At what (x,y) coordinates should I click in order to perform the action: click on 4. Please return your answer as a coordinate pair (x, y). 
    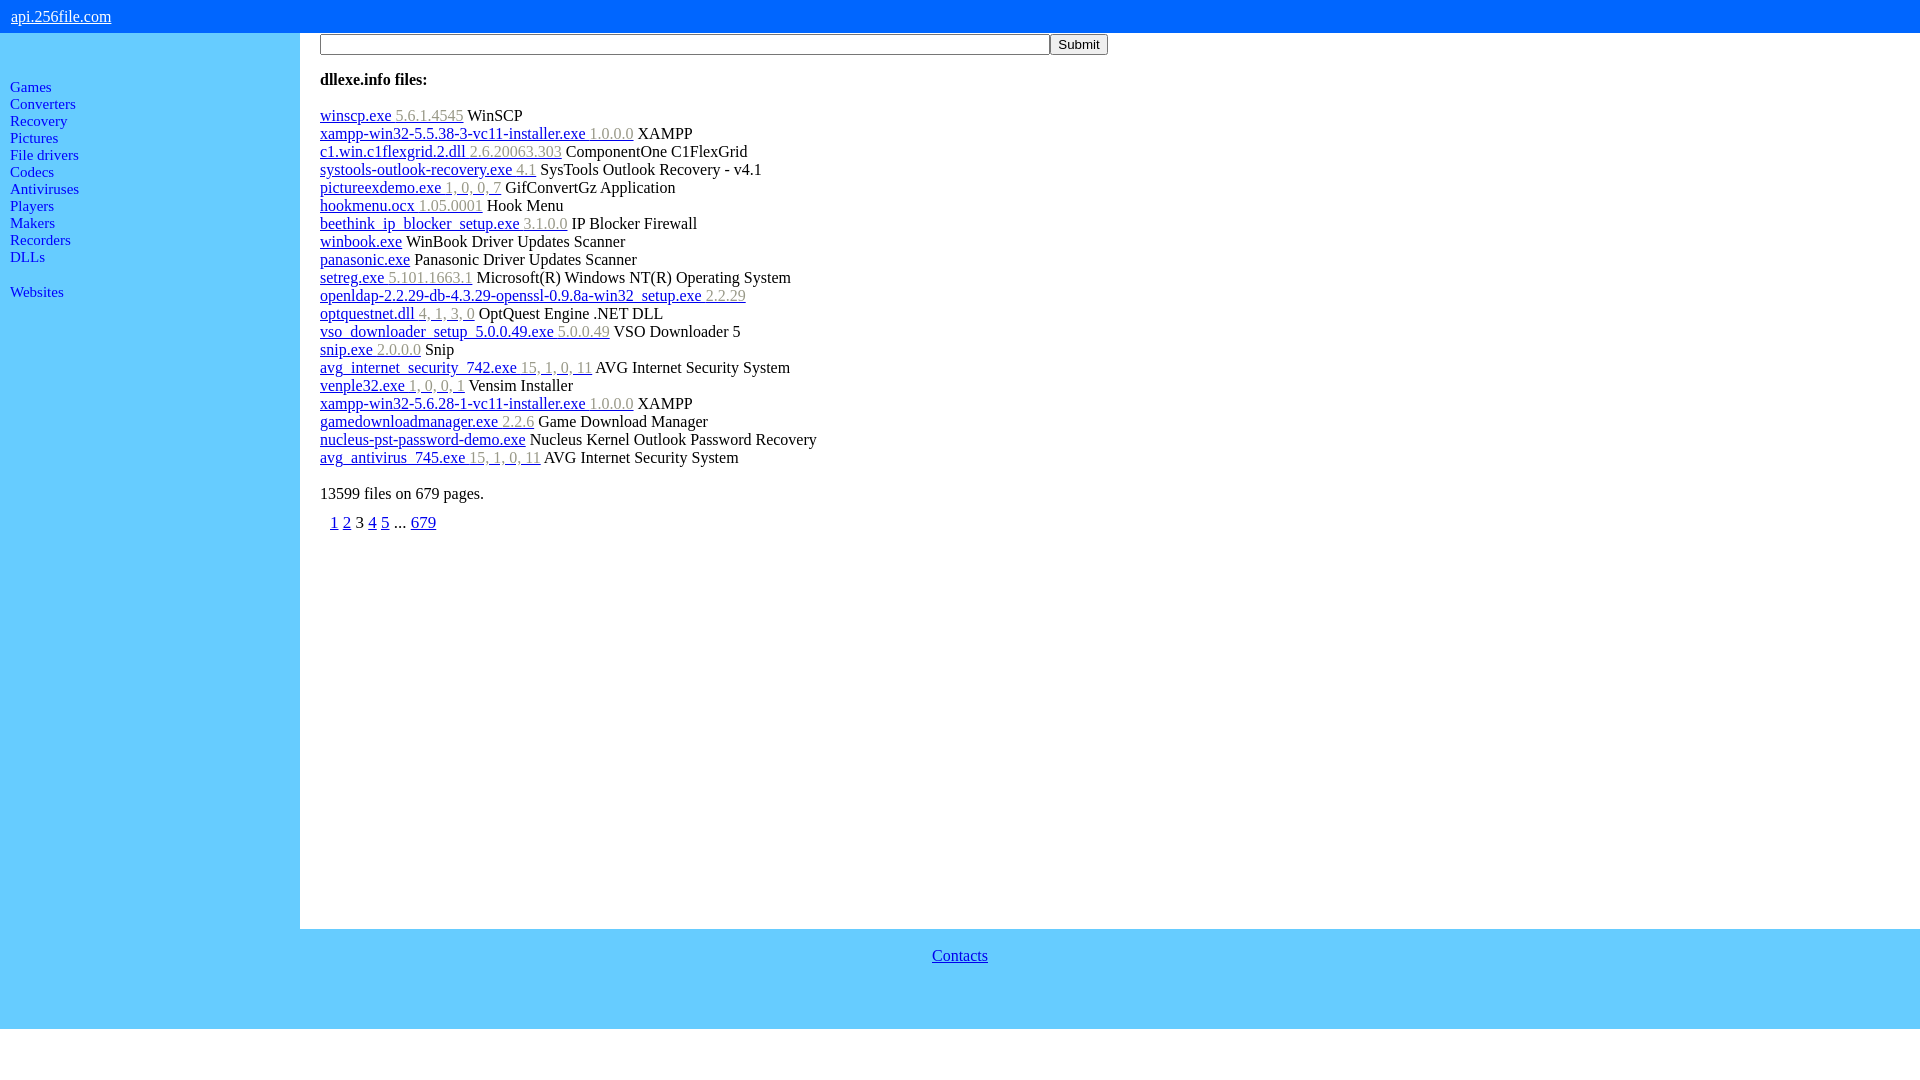
    Looking at the image, I should click on (372, 522).